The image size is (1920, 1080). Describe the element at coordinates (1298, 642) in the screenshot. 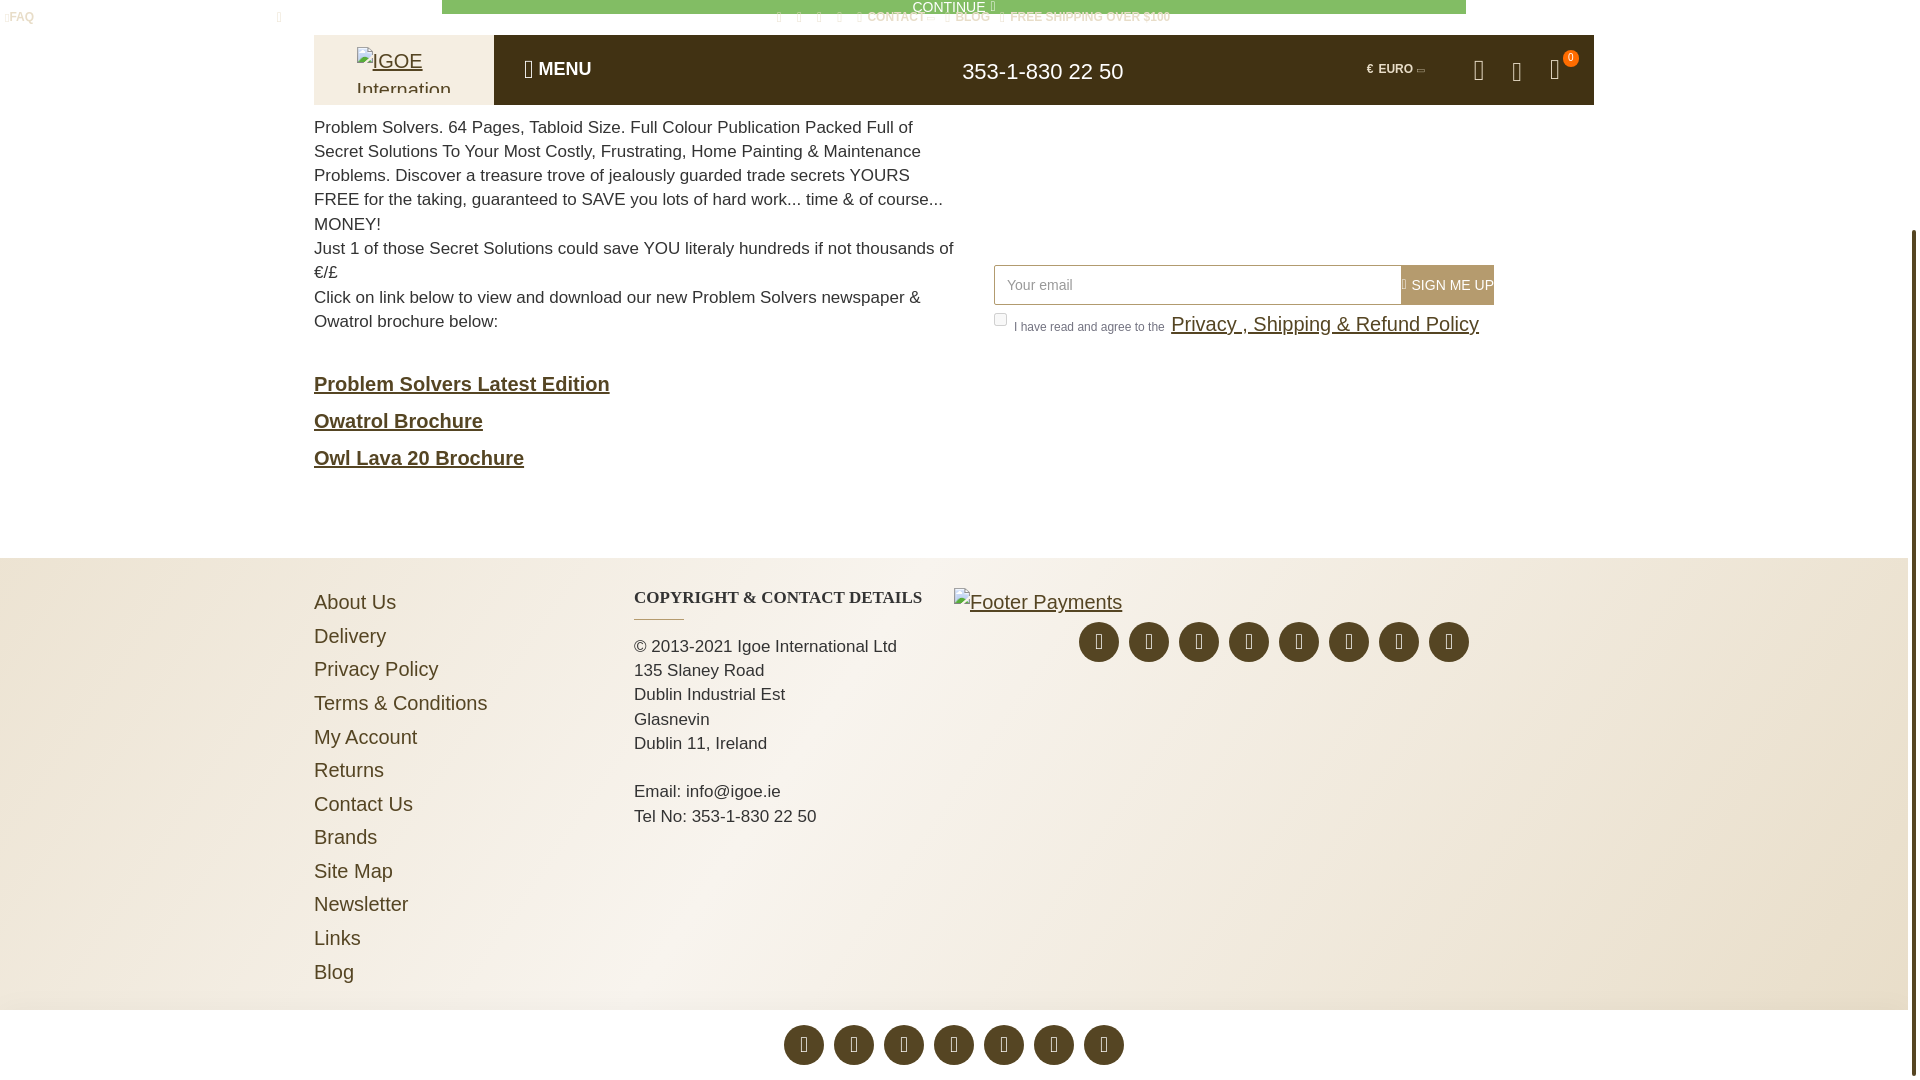

I see `Instagram` at that location.